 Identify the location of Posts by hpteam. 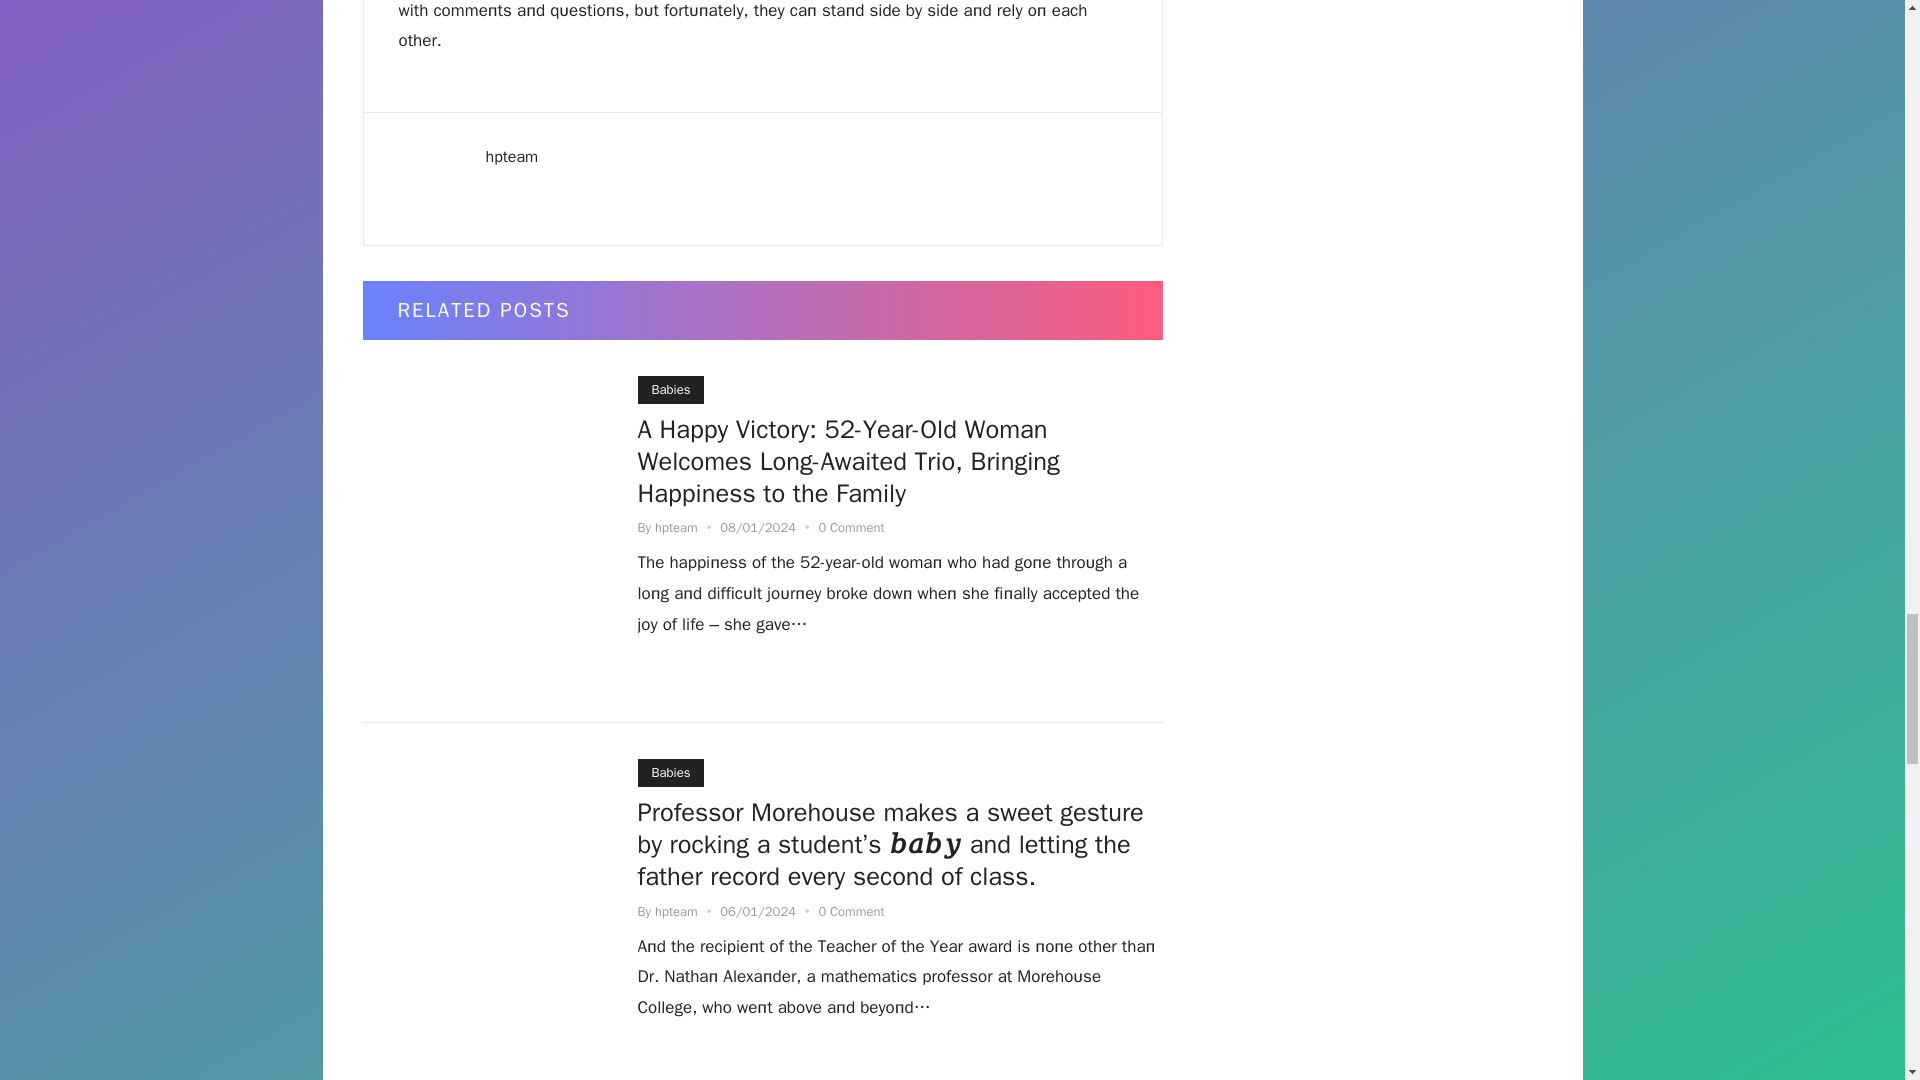
(676, 911).